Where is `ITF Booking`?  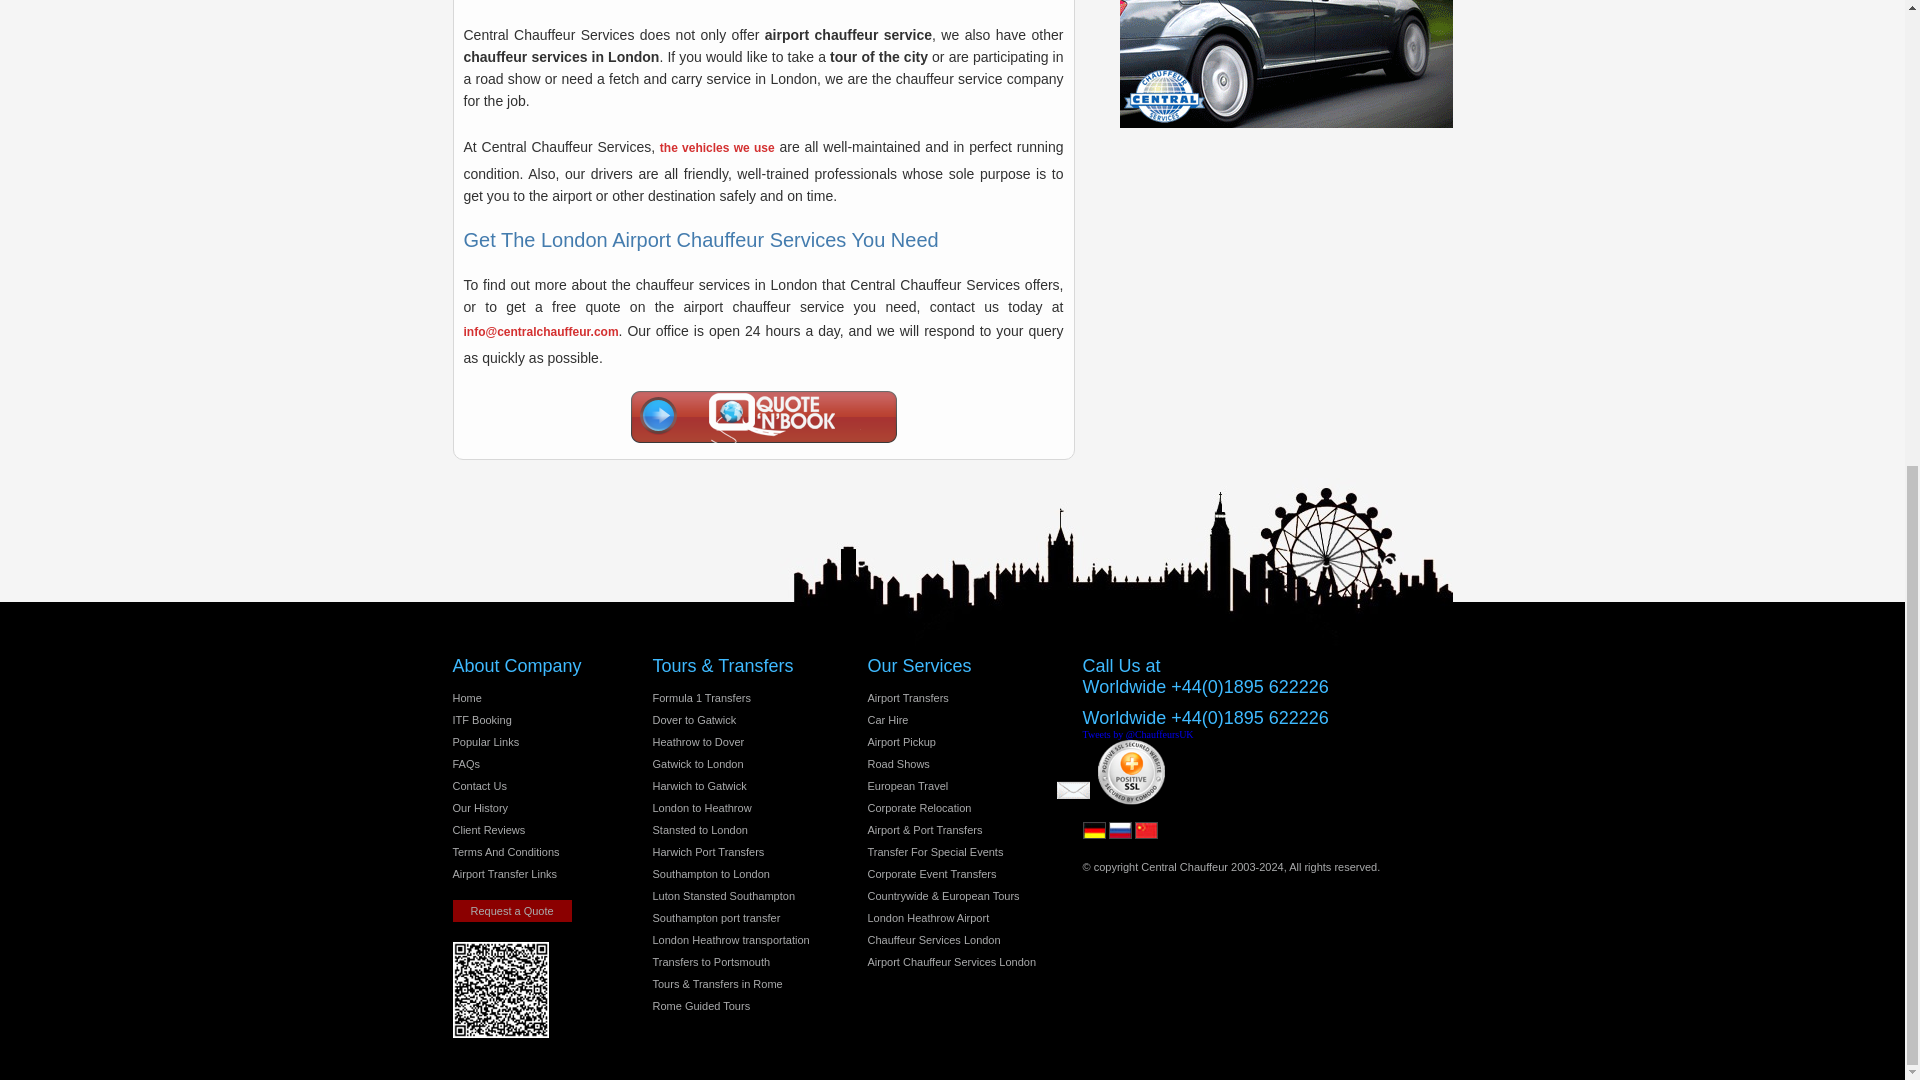 ITF Booking is located at coordinates (480, 719).